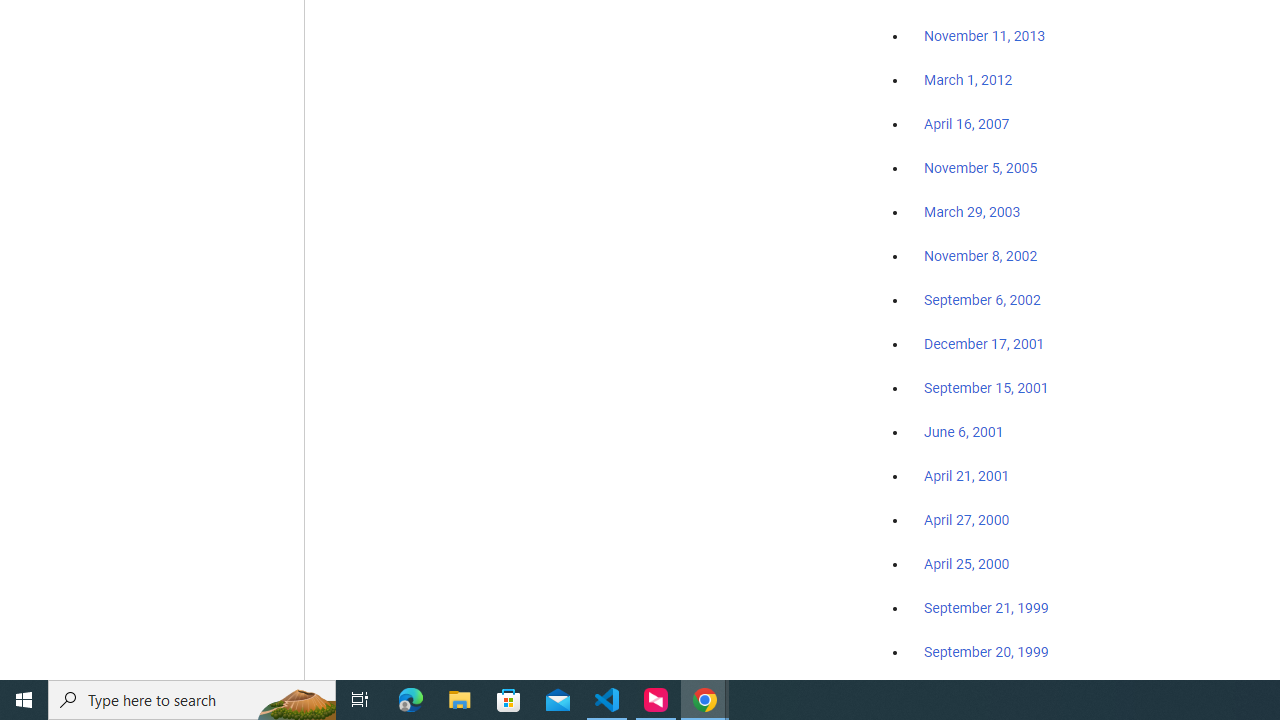 The width and height of the screenshot is (1280, 720). I want to click on March 29, 2003, so click(972, 212).